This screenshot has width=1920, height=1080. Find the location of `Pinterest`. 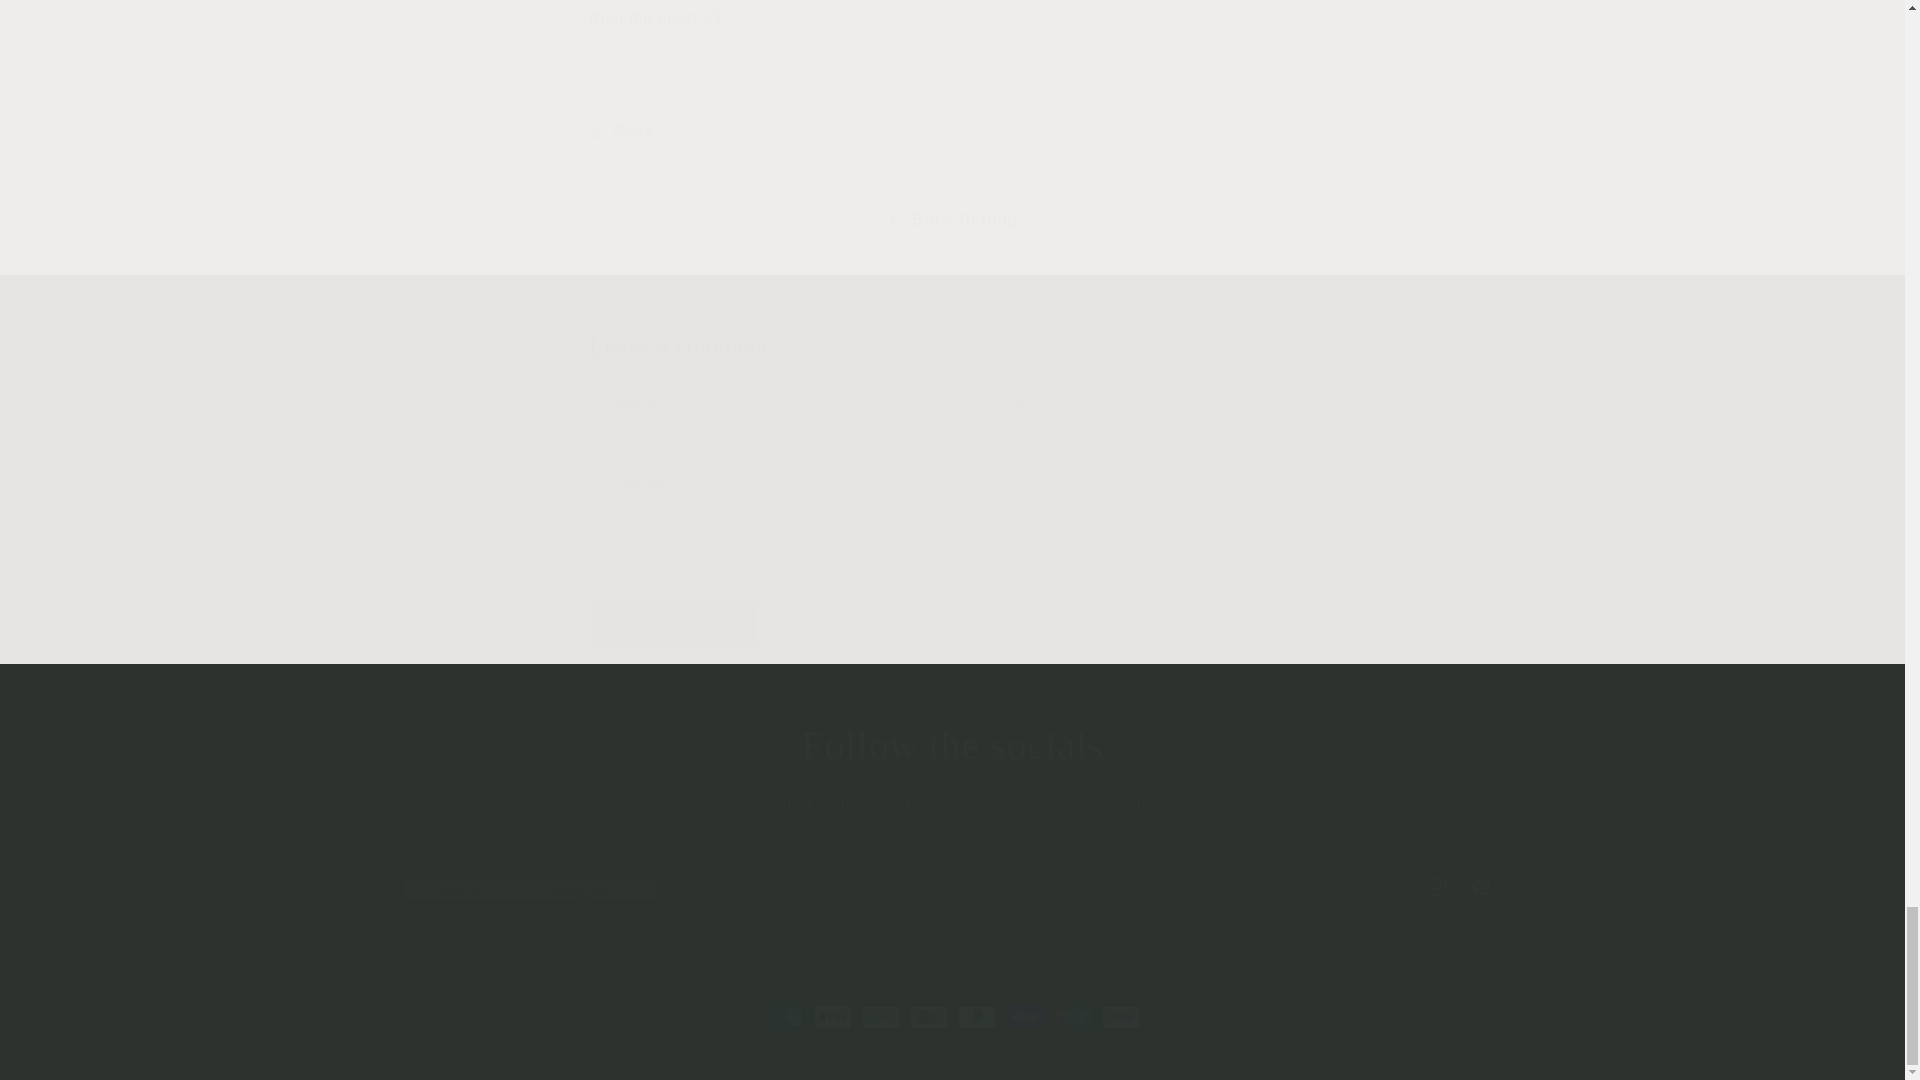

Pinterest is located at coordinates (1479, 887).